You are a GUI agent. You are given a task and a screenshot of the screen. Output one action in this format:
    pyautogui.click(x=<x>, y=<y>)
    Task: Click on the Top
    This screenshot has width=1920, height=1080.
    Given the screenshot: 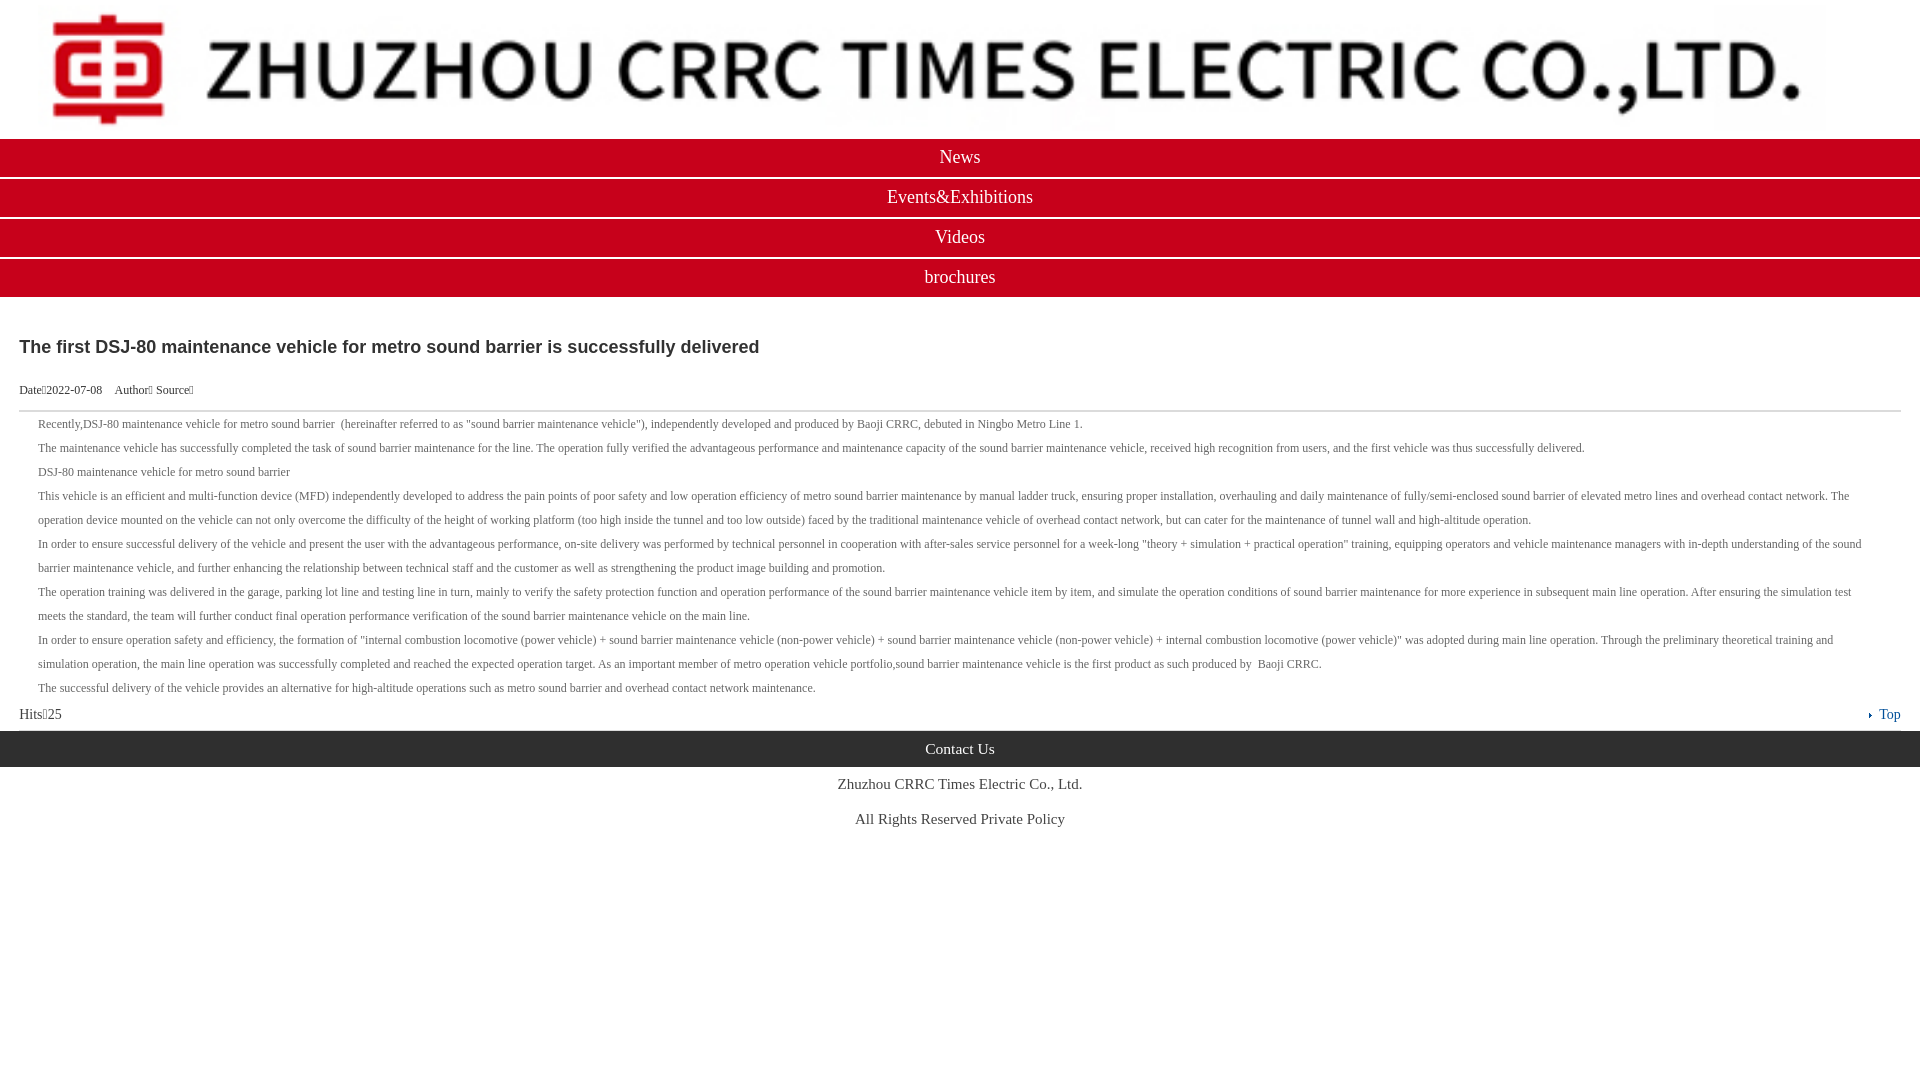 What is the action you would take?
    pyautogui.click(x=1890, y=714)
    